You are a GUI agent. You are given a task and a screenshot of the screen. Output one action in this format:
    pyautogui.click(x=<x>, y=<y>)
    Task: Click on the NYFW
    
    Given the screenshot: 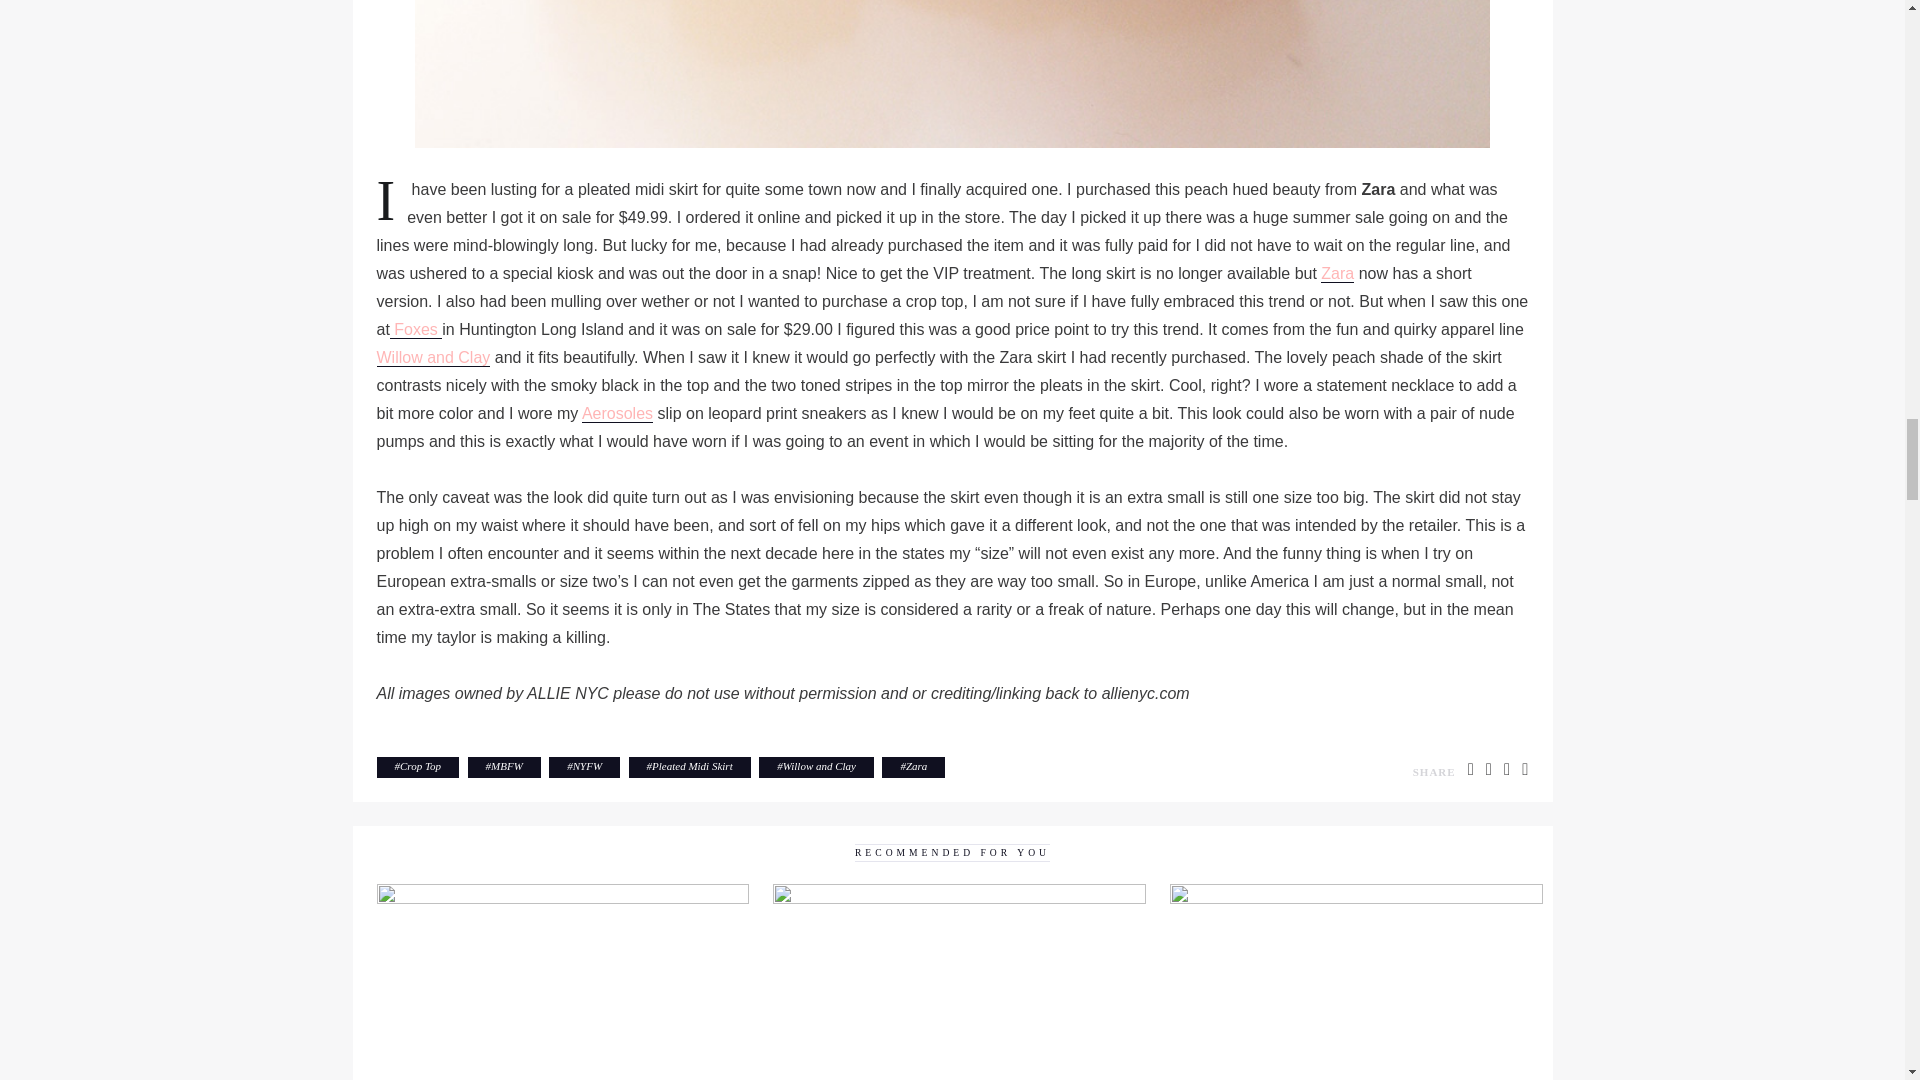 What is the action you would take?
    pyautogui.click(x=587, y=766)
    